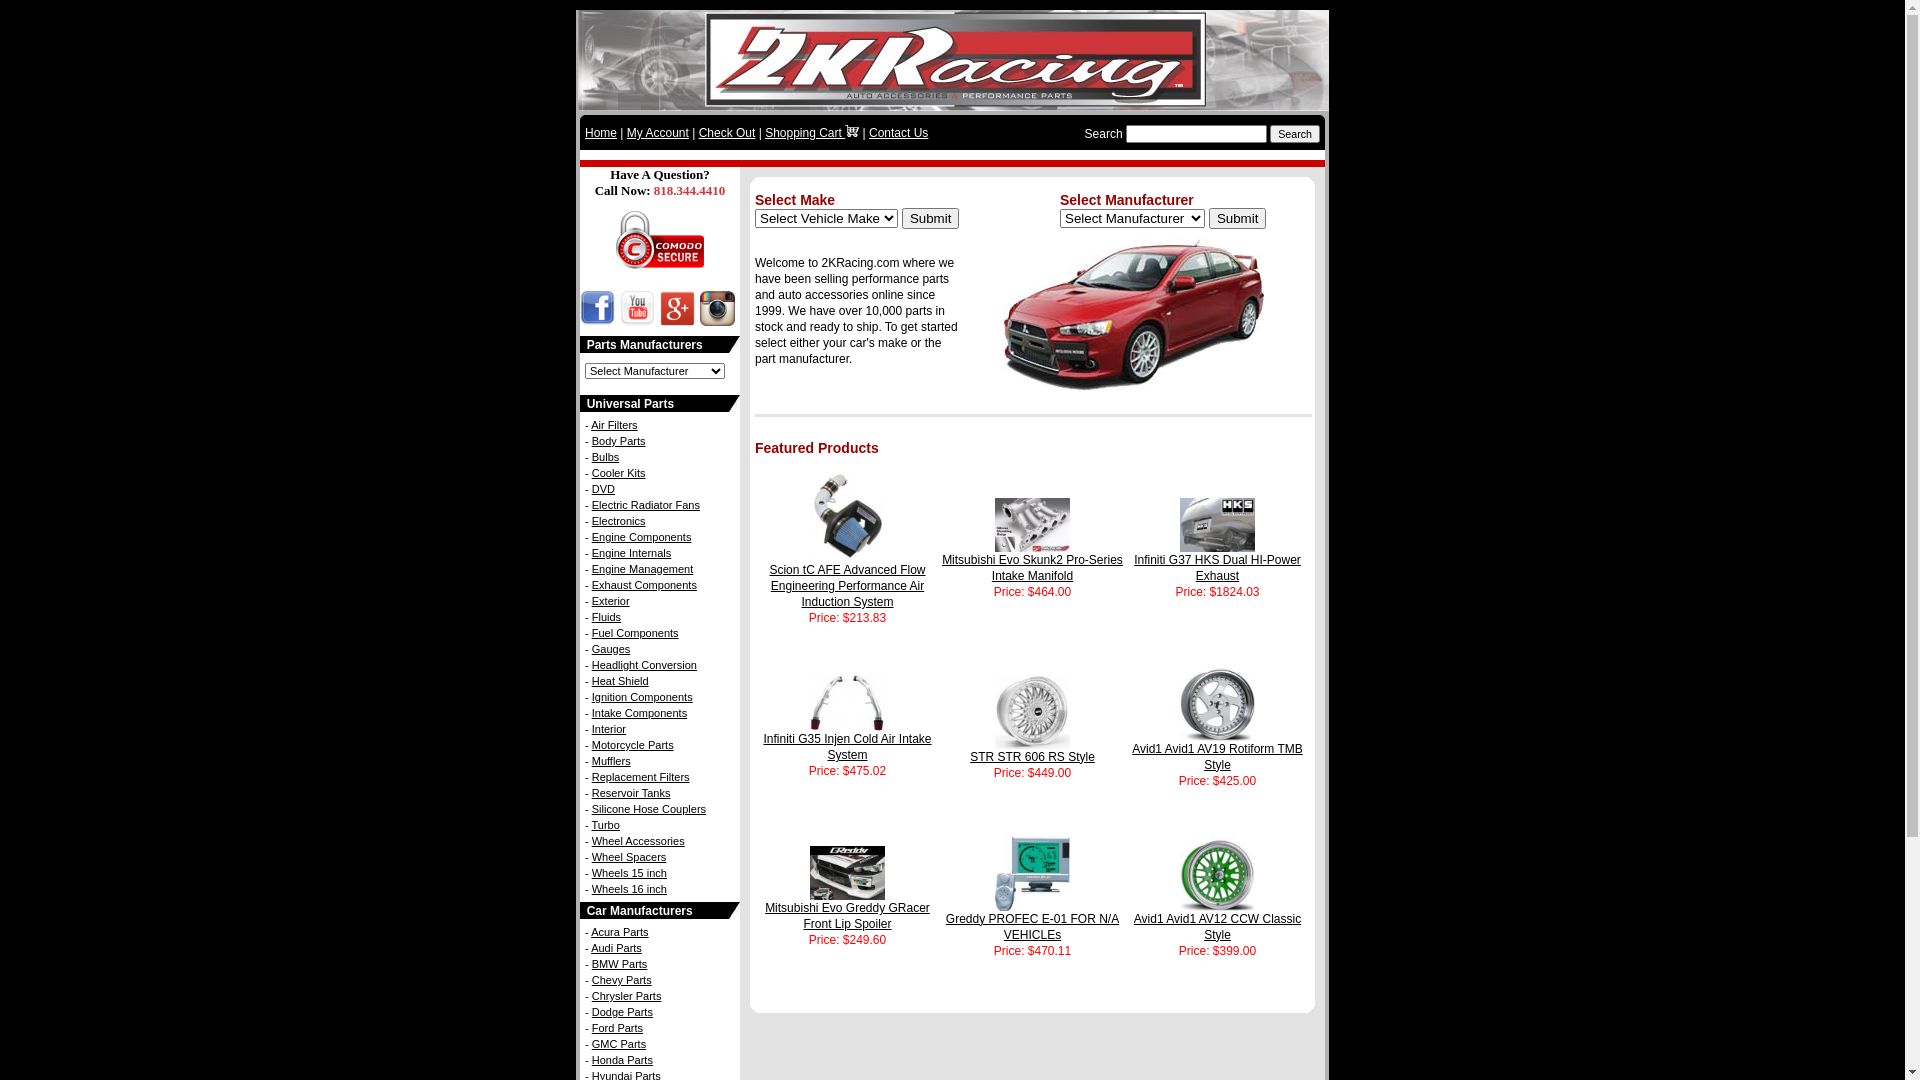 The image size is (1920, 1080). What do you see at coordinates (632, 793) in the screenshot?
I see `Reservoir Tanks` at bounding box center [632, 793].